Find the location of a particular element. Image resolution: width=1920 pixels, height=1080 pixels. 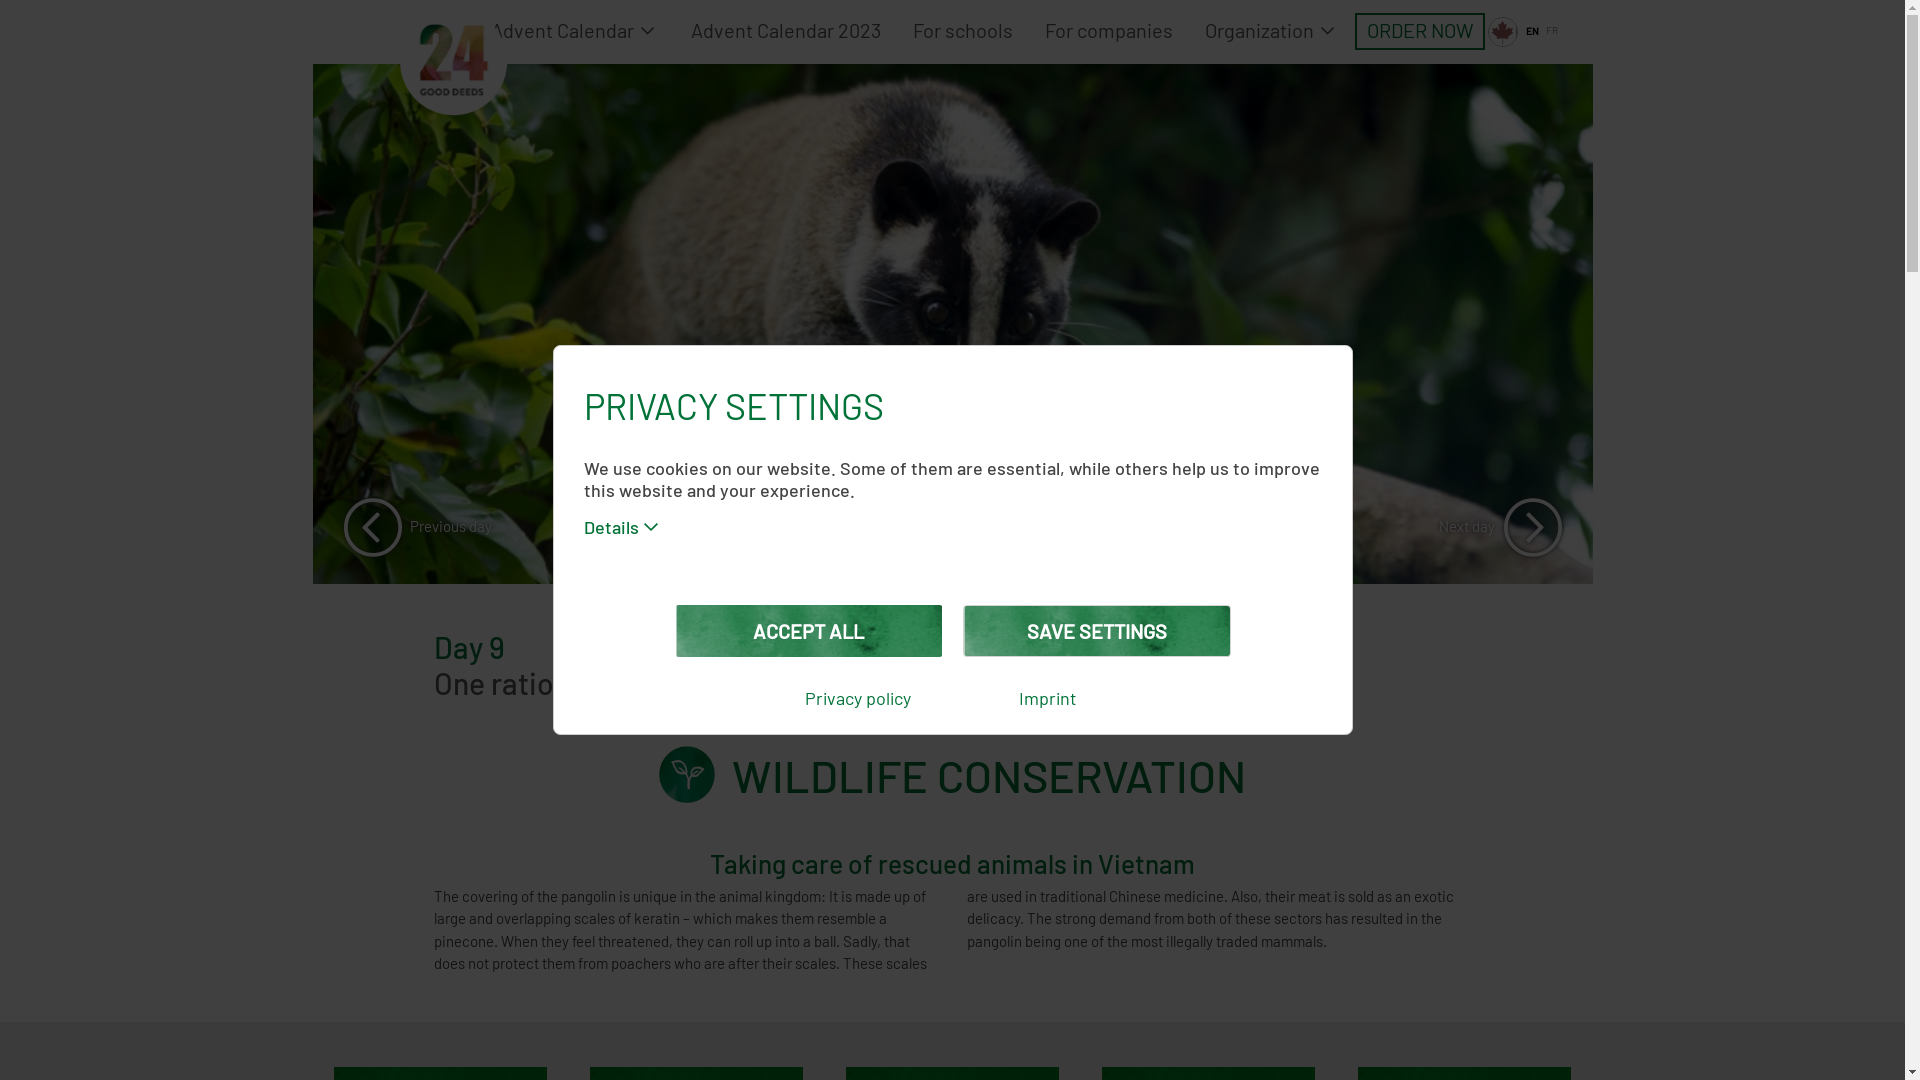

SAVE SETTINGS is located at coordinates (1096, 631).